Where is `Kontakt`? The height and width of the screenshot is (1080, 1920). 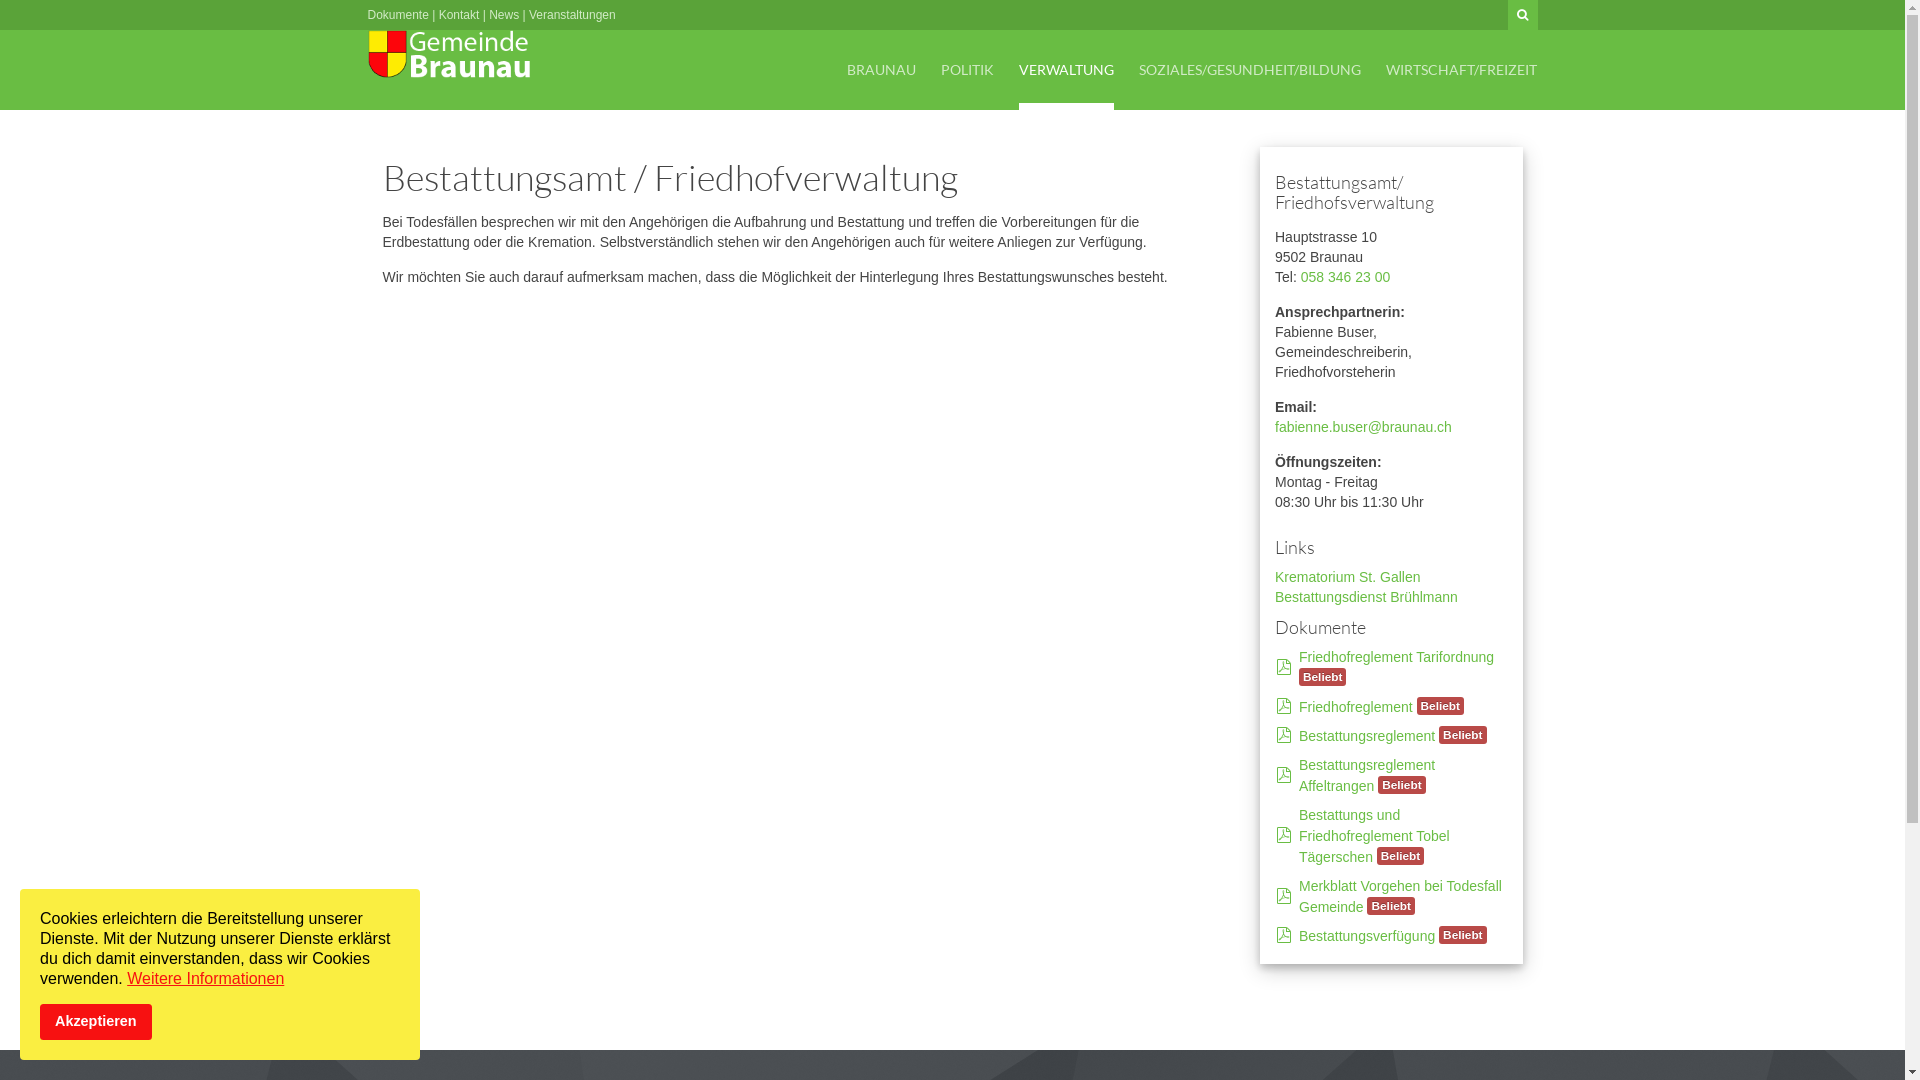 Kontakt is located at coordinates (460, 15).